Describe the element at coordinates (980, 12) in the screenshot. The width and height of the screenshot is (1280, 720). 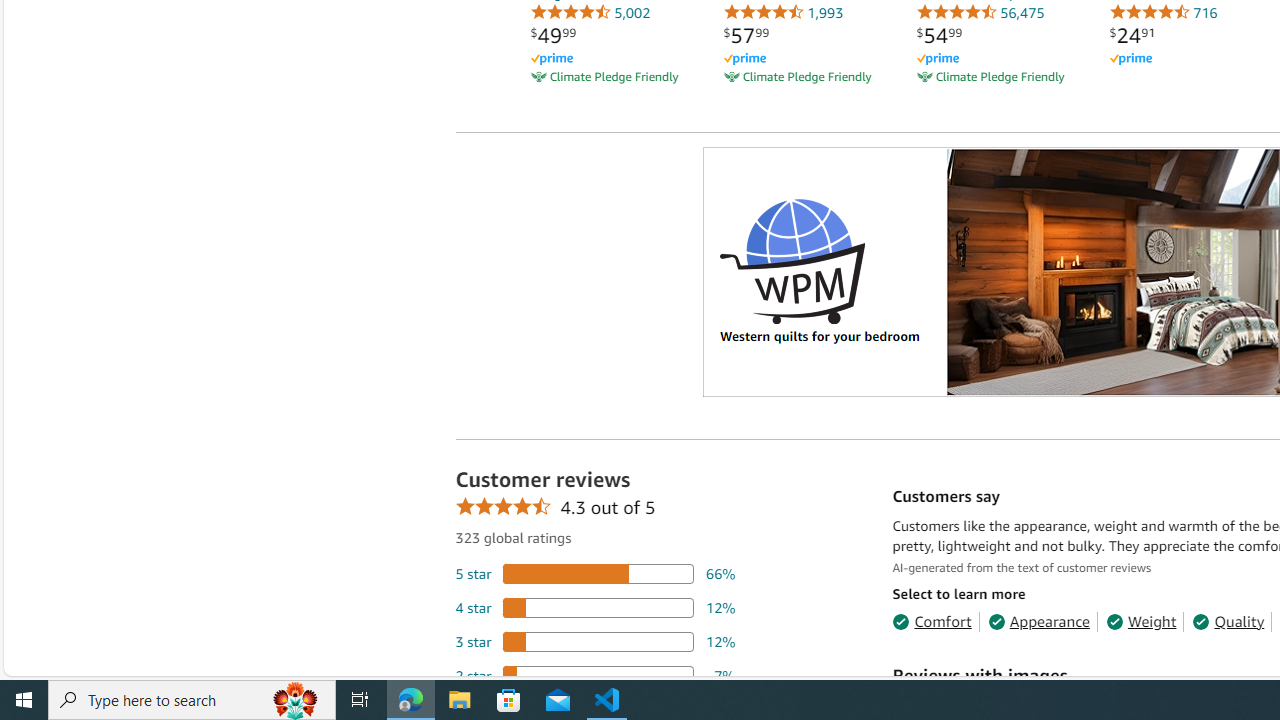
I see `56,475` at that location.